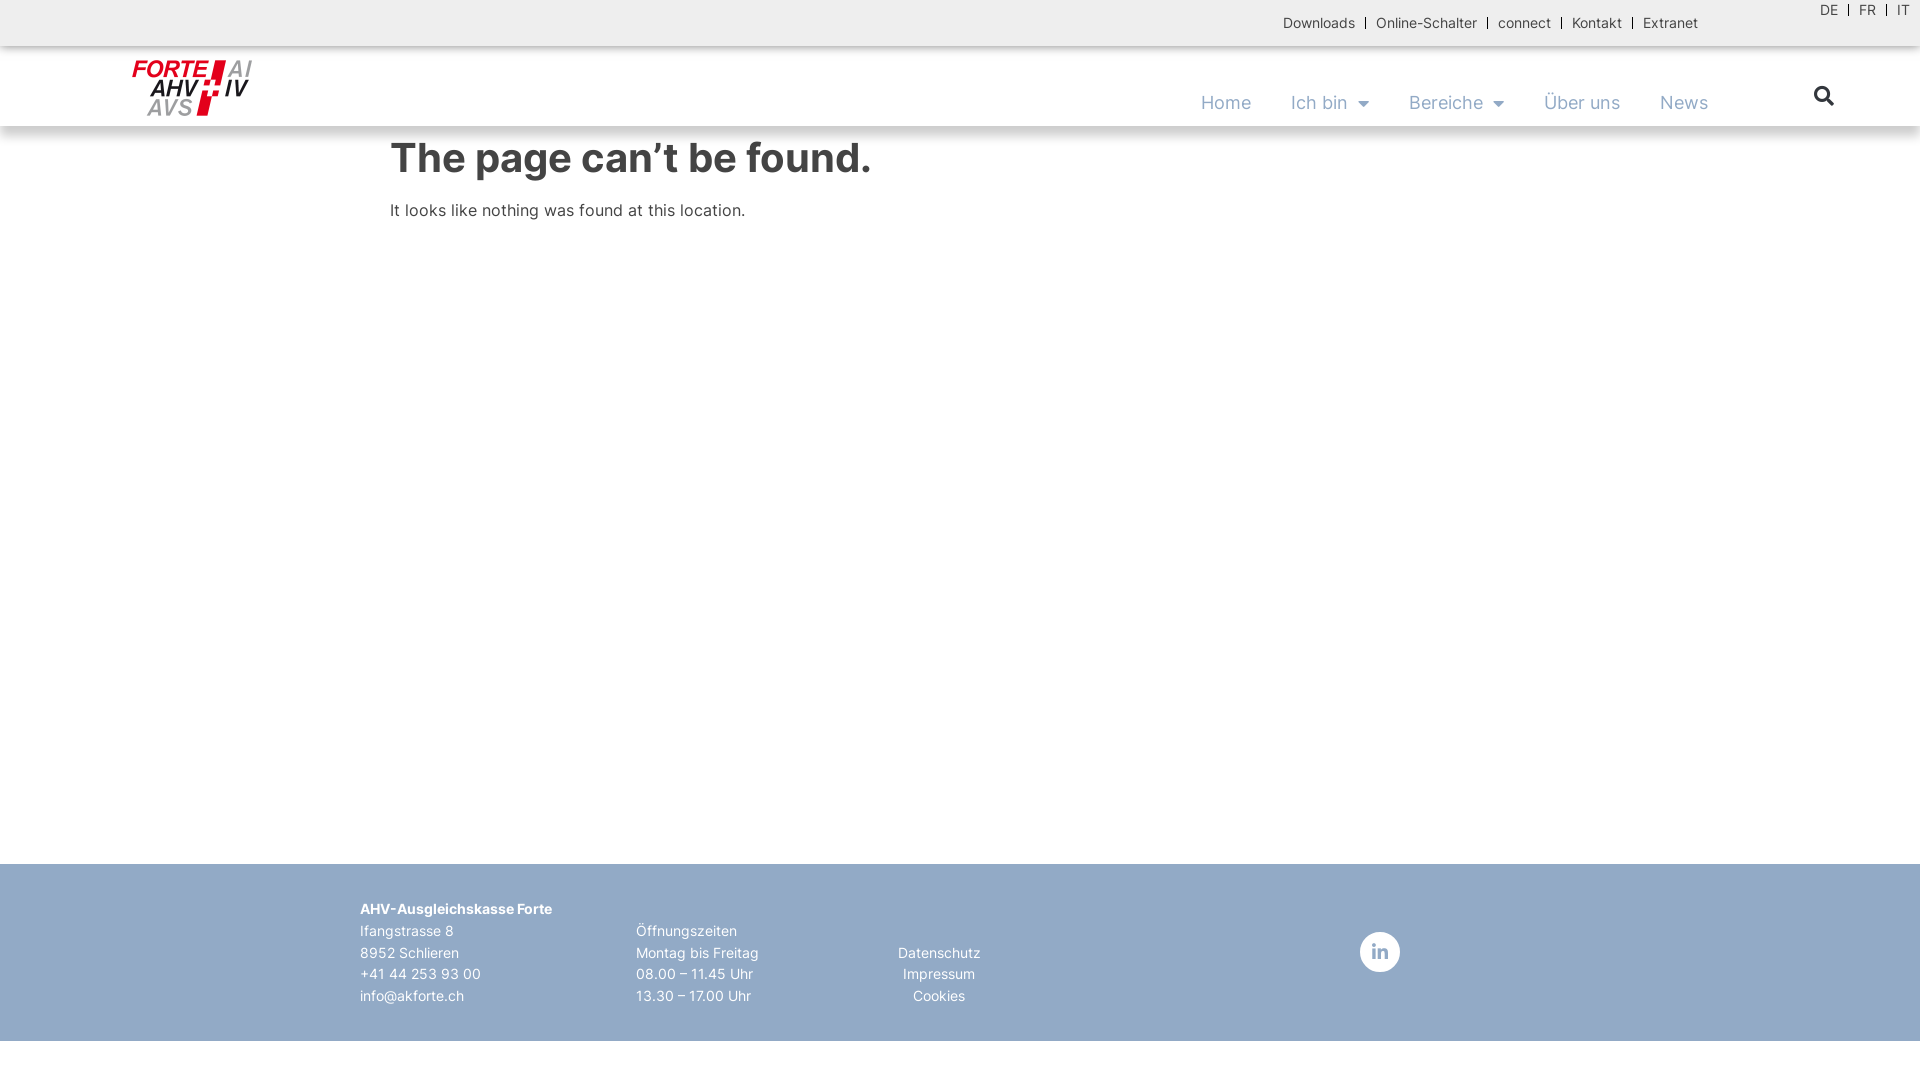 The image size is (1920, 1080). What do you see at coordinates (192, 88) in the screenshot?
I see `cropped-logo-header-akforte.png` at bounding box center [192, 88].